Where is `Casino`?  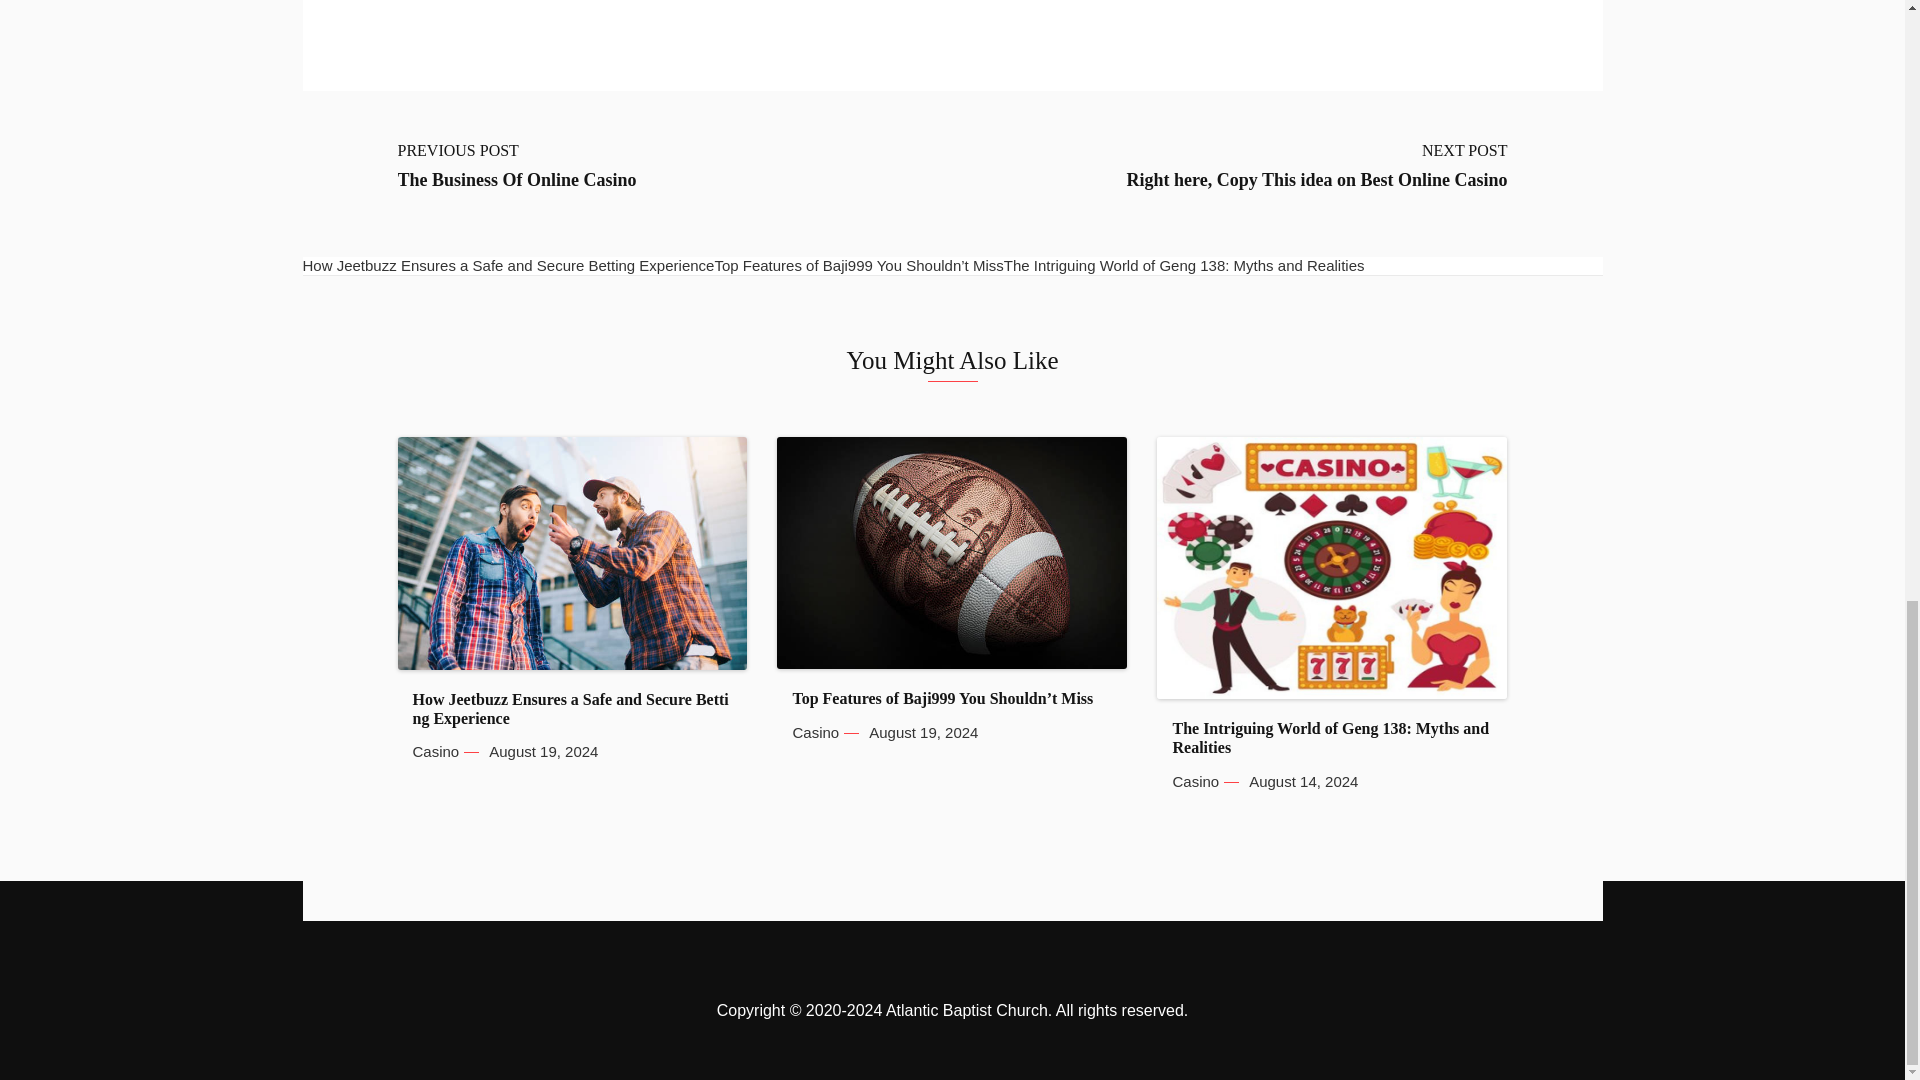 Casino is located at coordinates (435, 752).